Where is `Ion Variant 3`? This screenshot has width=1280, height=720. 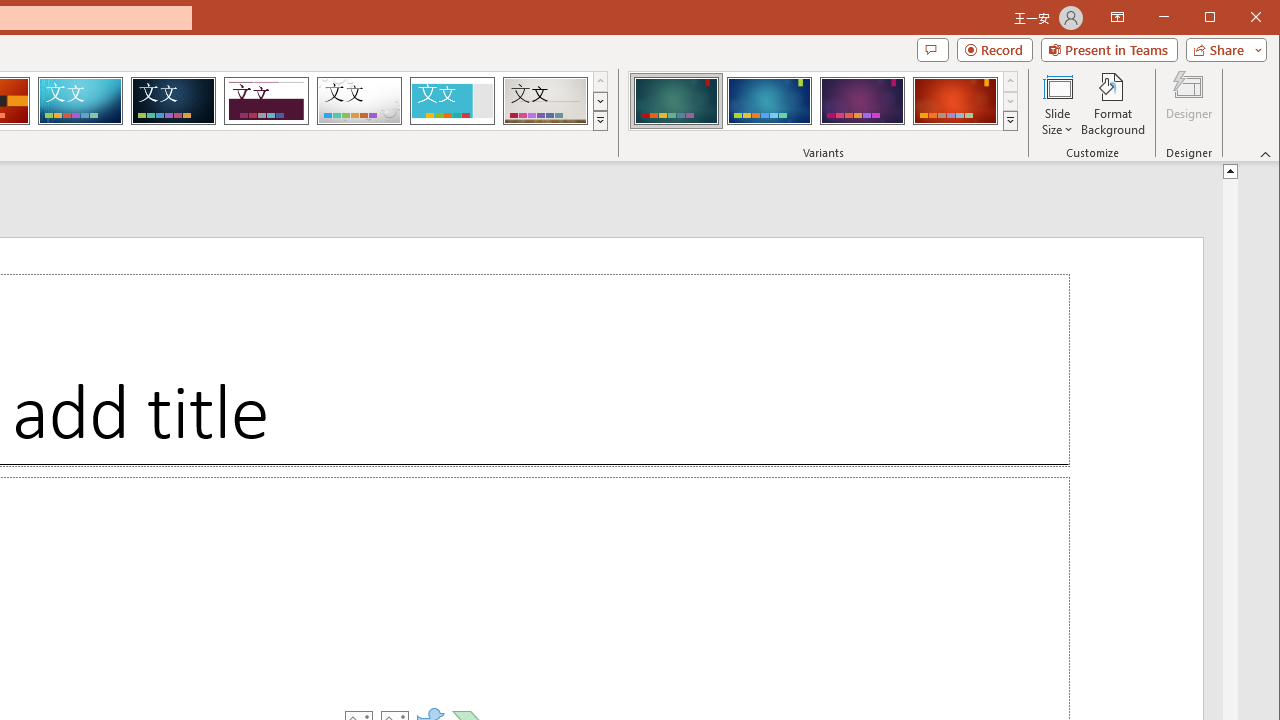 Ion Variant 3 is located at coordinates (862, 100).